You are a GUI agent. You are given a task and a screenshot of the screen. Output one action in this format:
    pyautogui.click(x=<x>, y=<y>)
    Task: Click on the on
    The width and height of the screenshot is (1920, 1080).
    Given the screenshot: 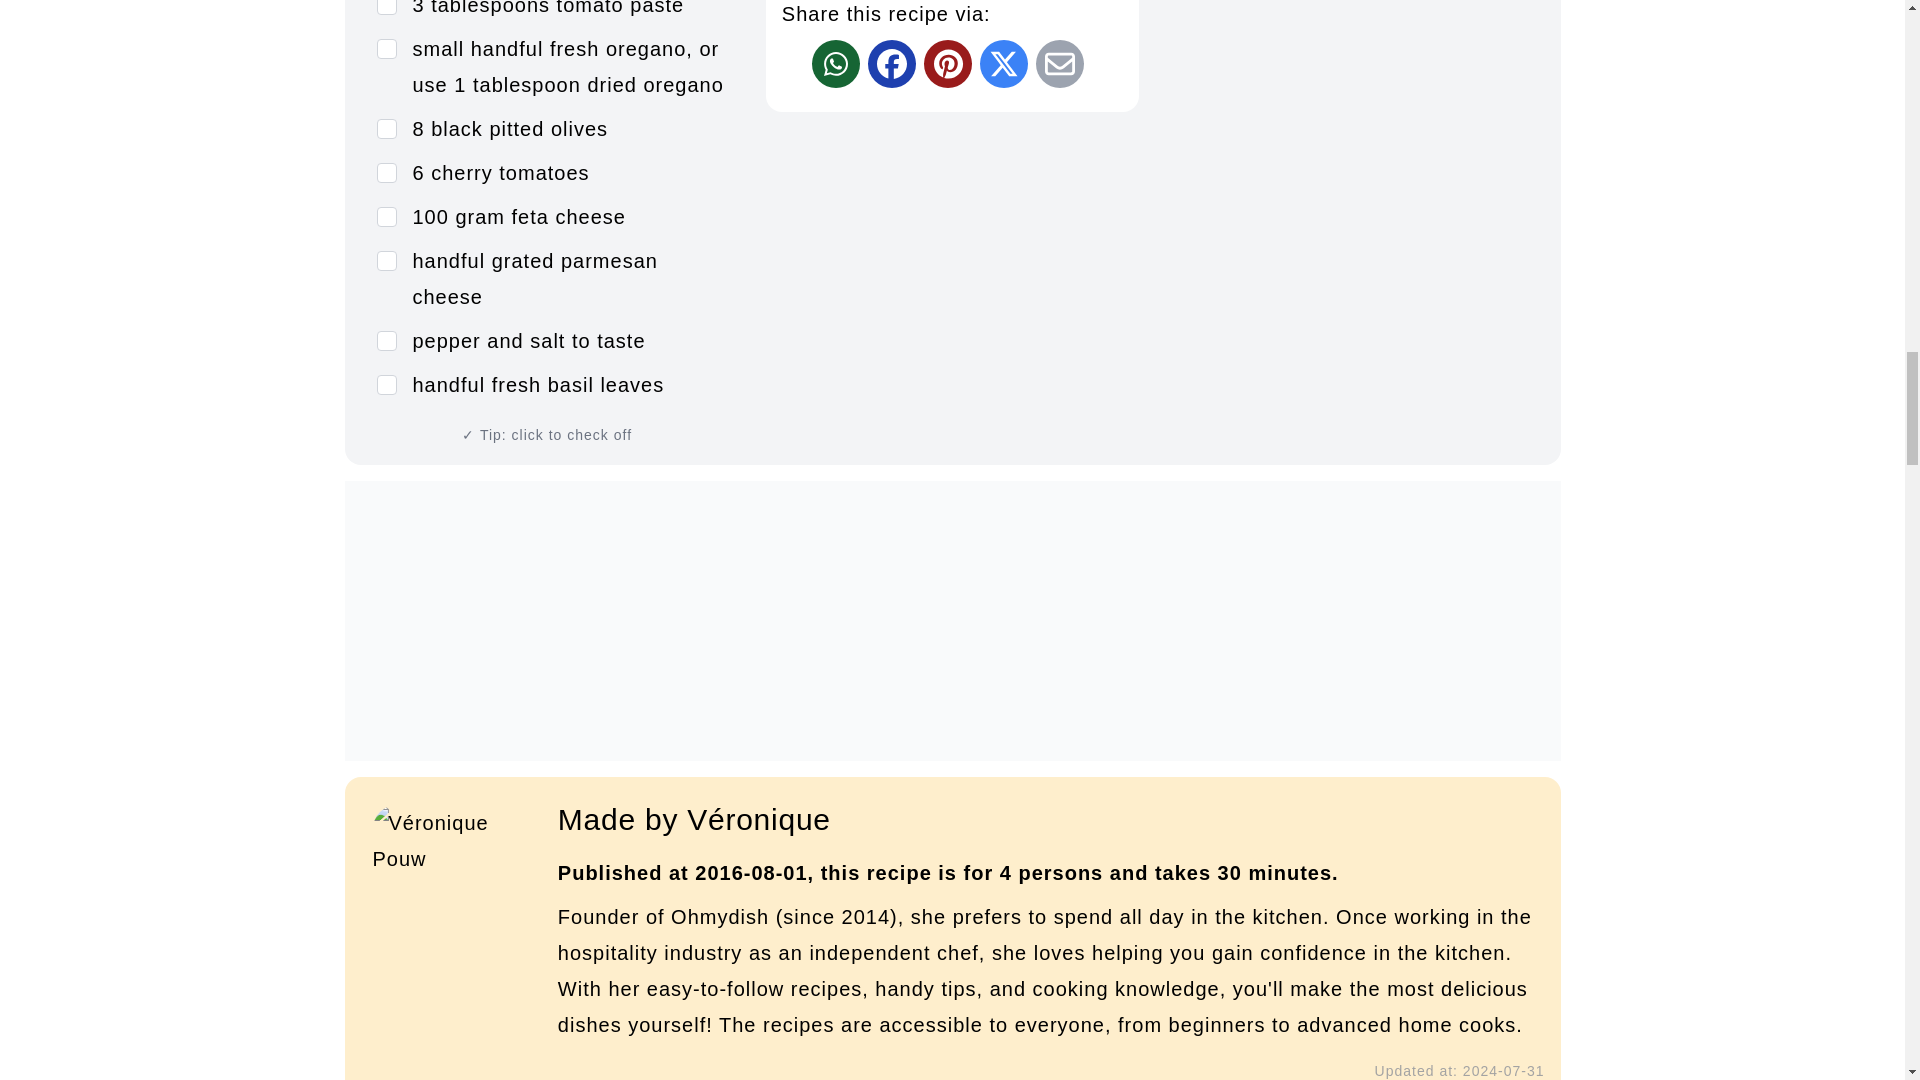 What is the action you would take?
    pyautogui.click(x=386, y=8)
    